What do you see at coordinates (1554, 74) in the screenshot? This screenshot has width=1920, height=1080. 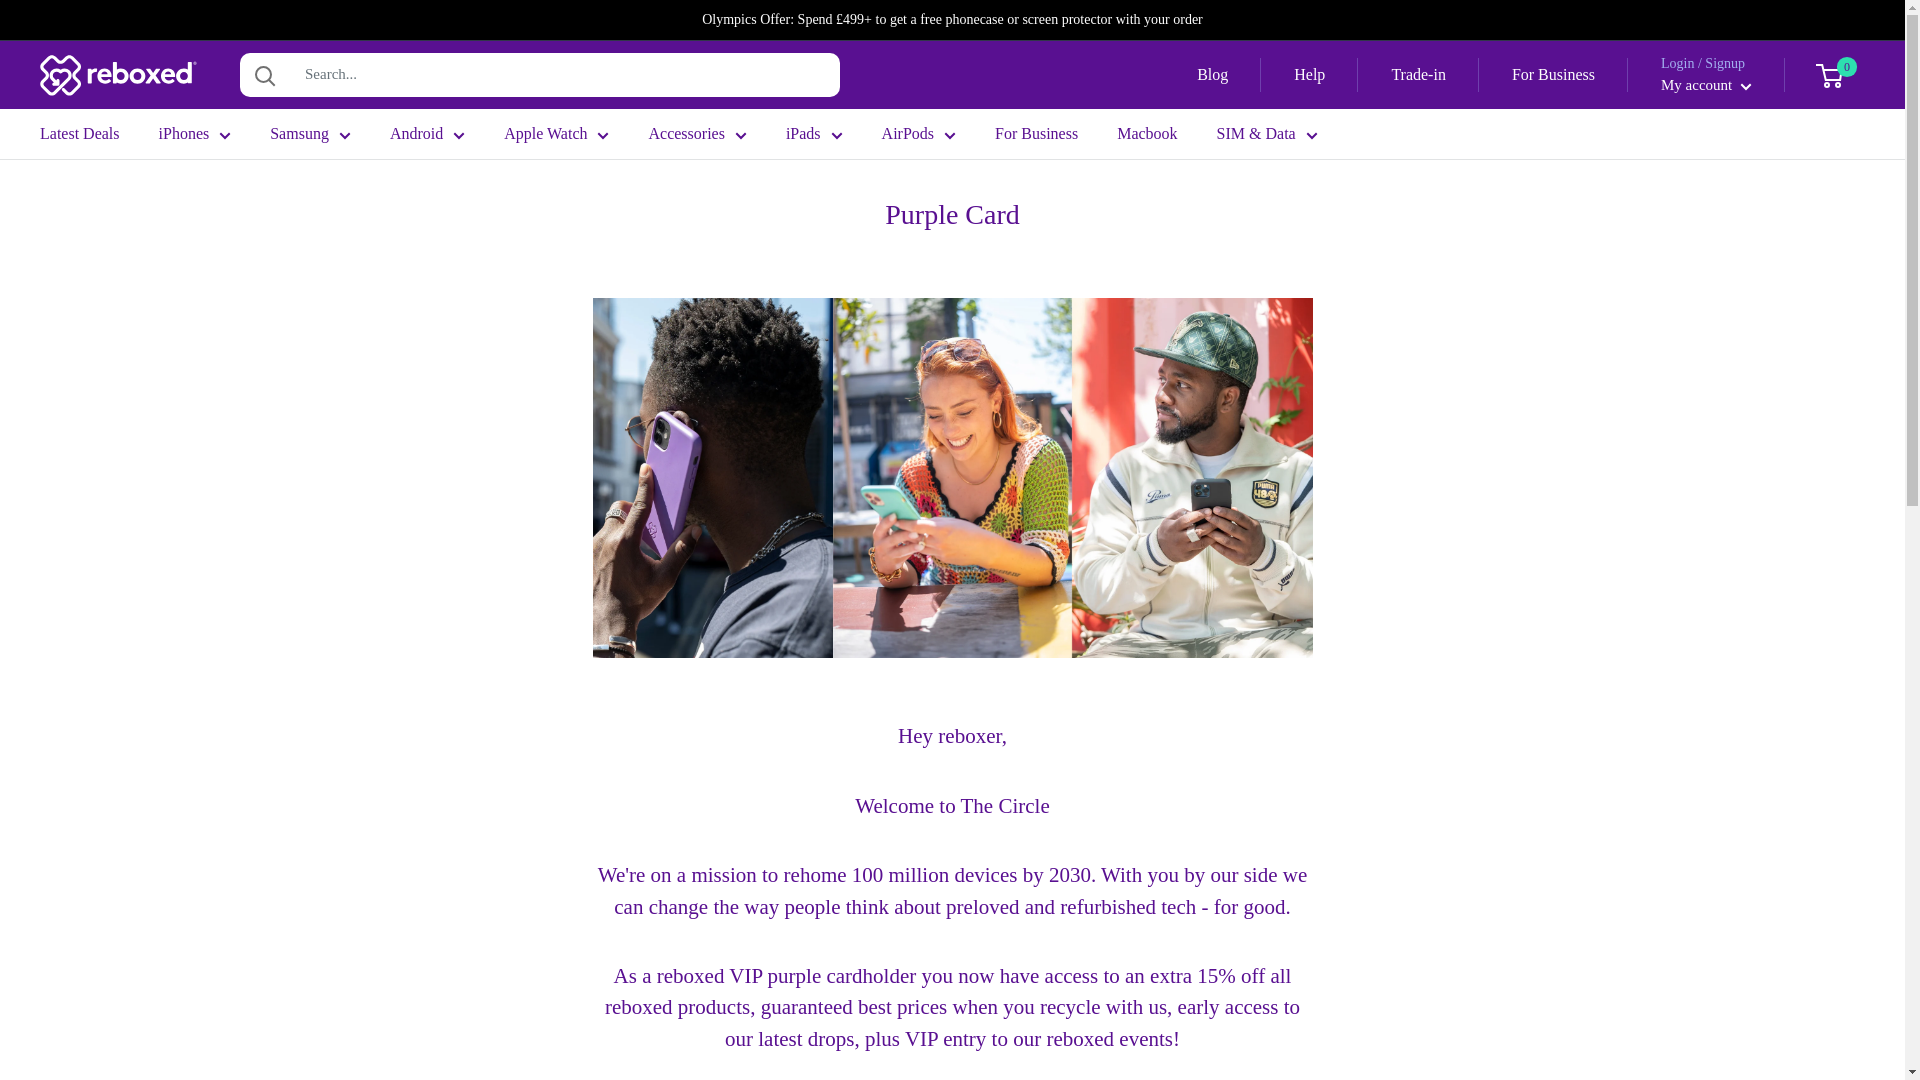 I see `For Business` at bounding box center [1554, 74].